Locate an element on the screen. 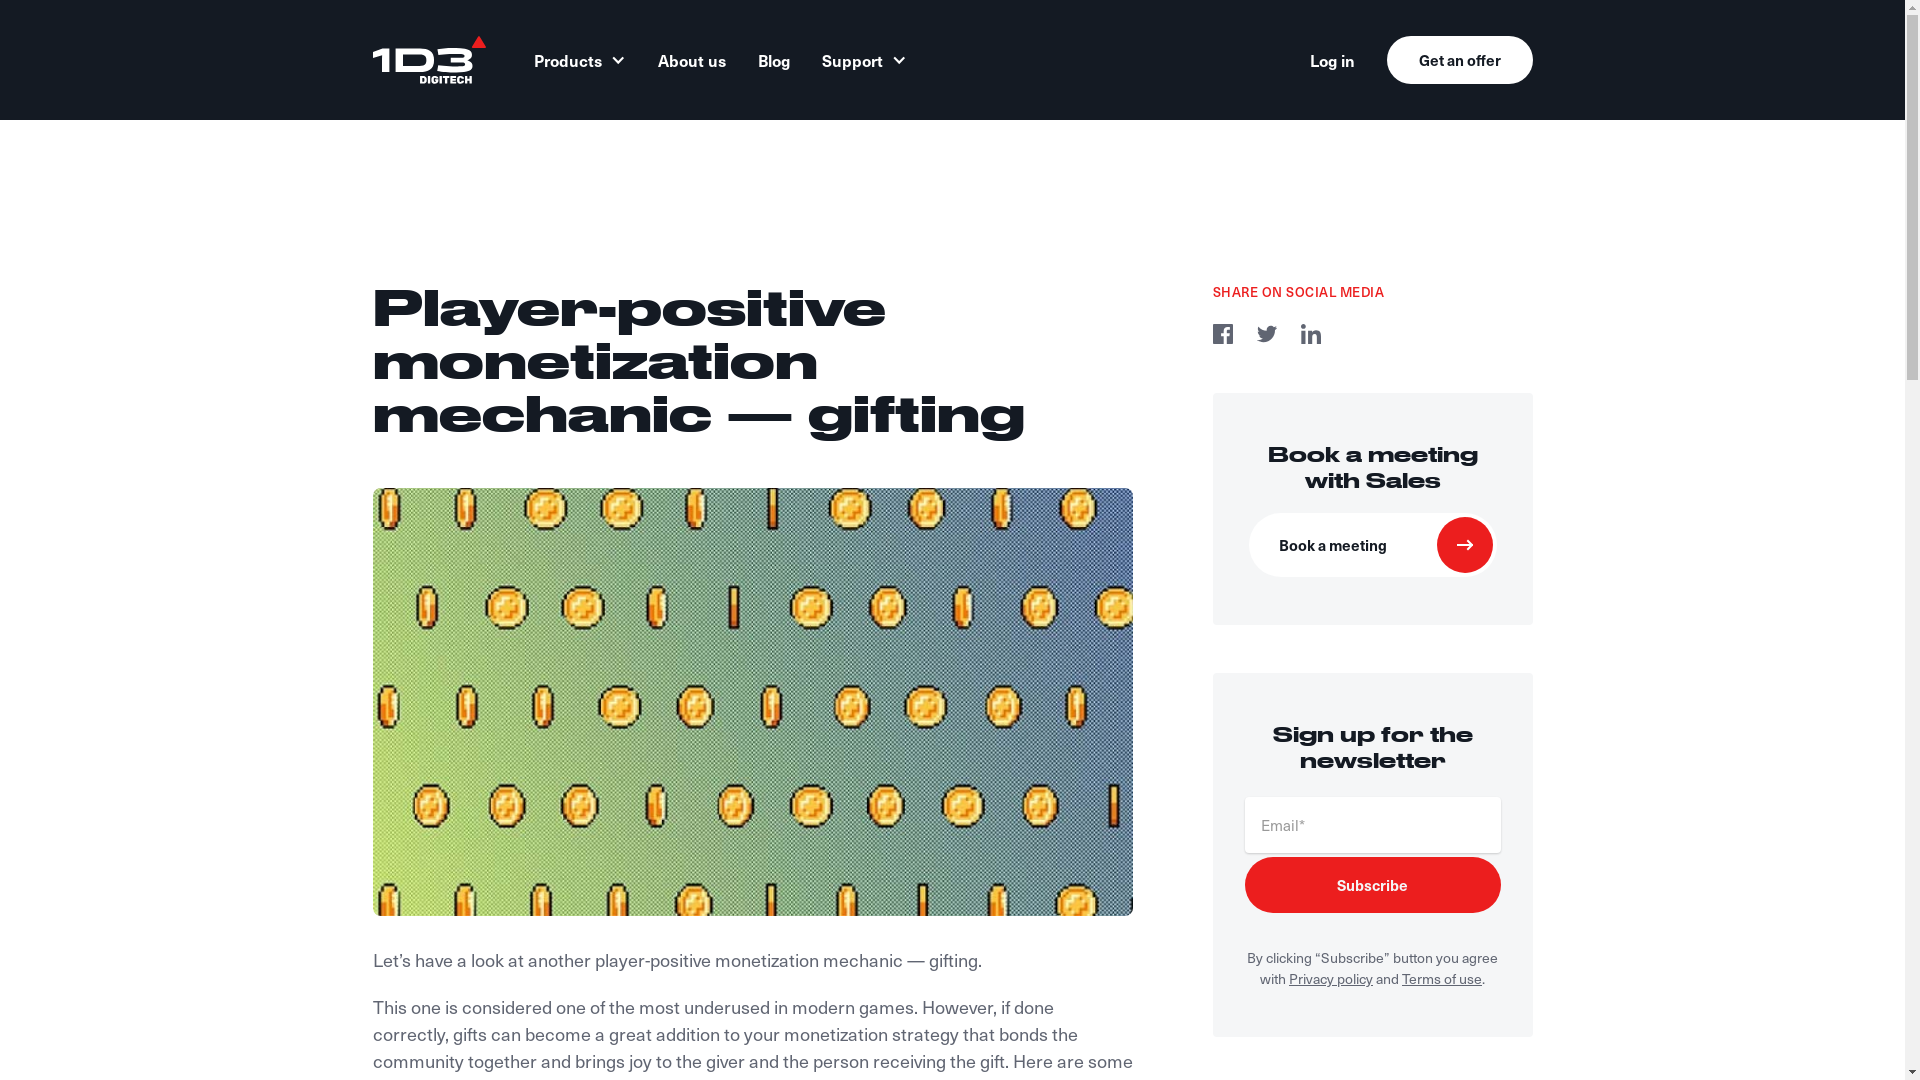  Book a meeting is located at coordinates (1372, 545).